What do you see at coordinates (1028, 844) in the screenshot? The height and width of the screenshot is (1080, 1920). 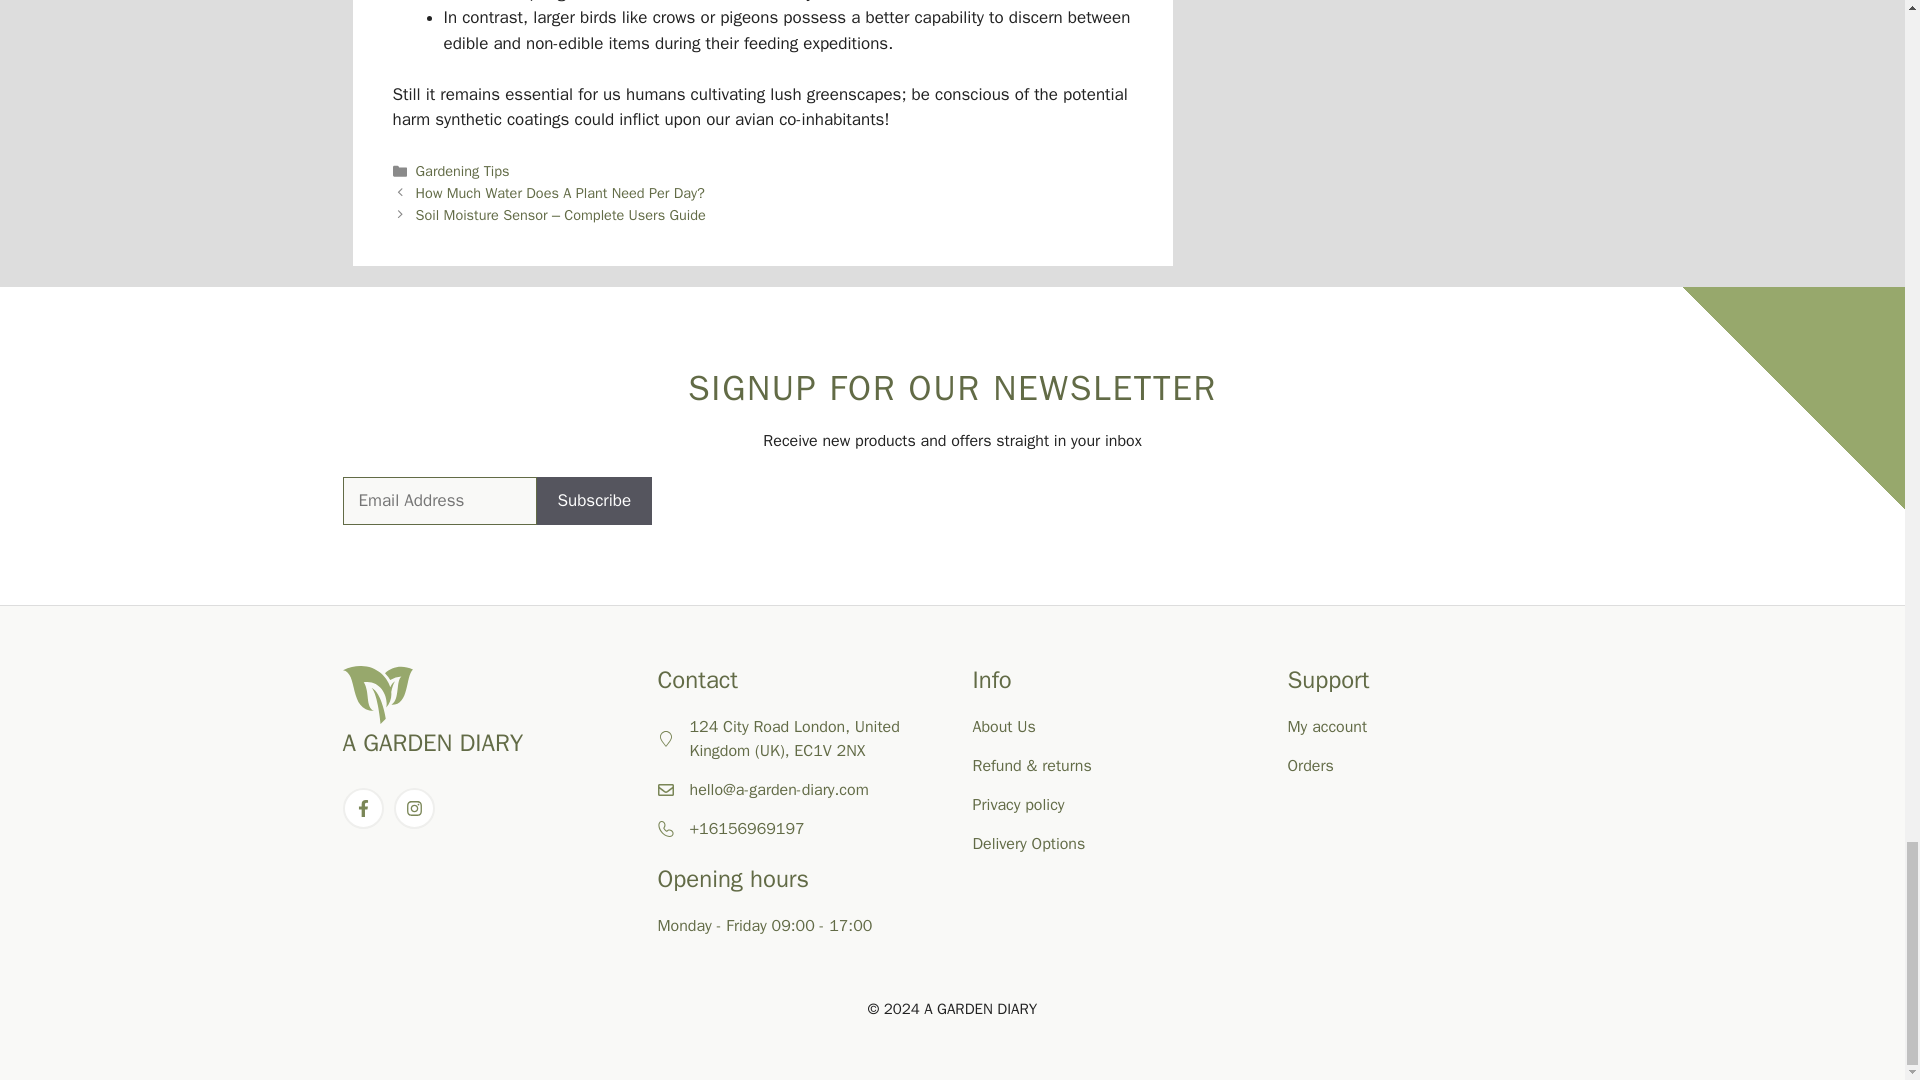 I see `Delivery Options` at bounding box center [1028, 844].